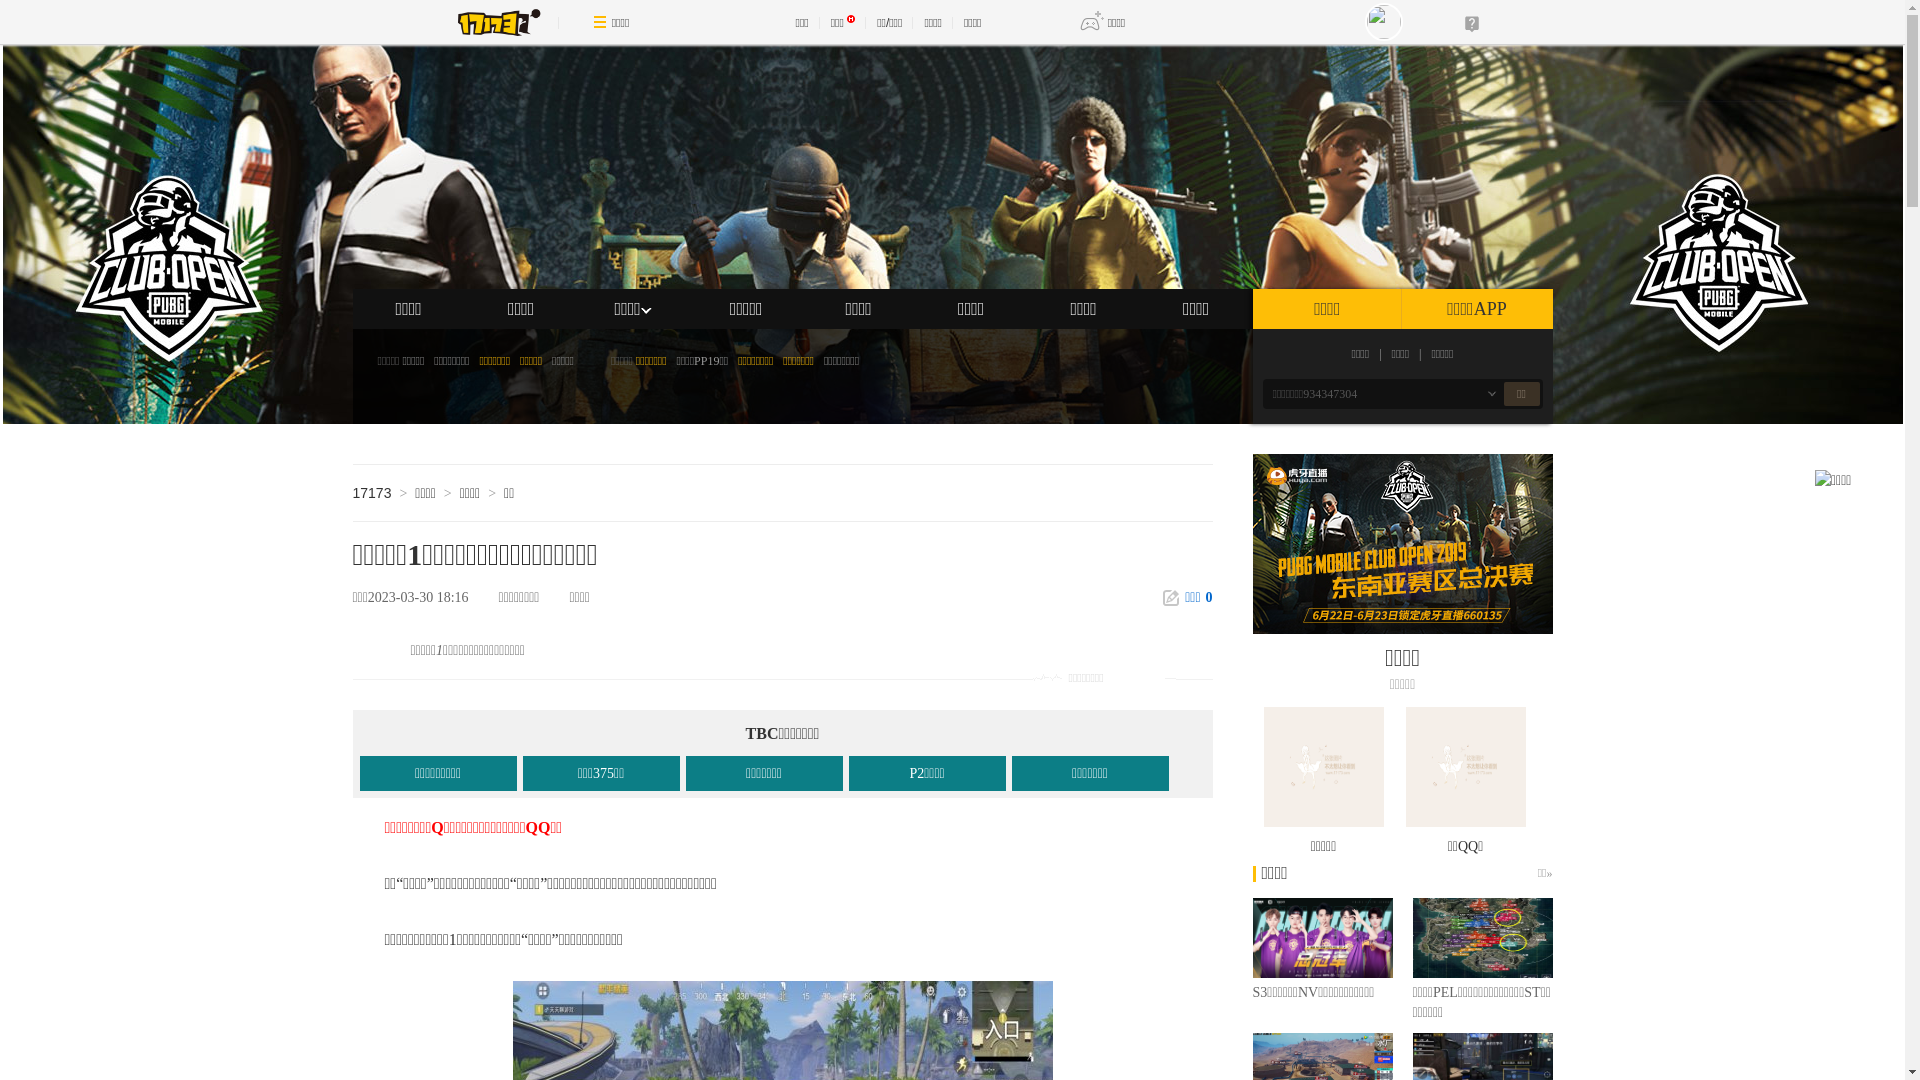 This screenshot has height=1080, width=1920. Describe the element at coordinates (372, 493) in the screenshot. I see `17173` at that location.